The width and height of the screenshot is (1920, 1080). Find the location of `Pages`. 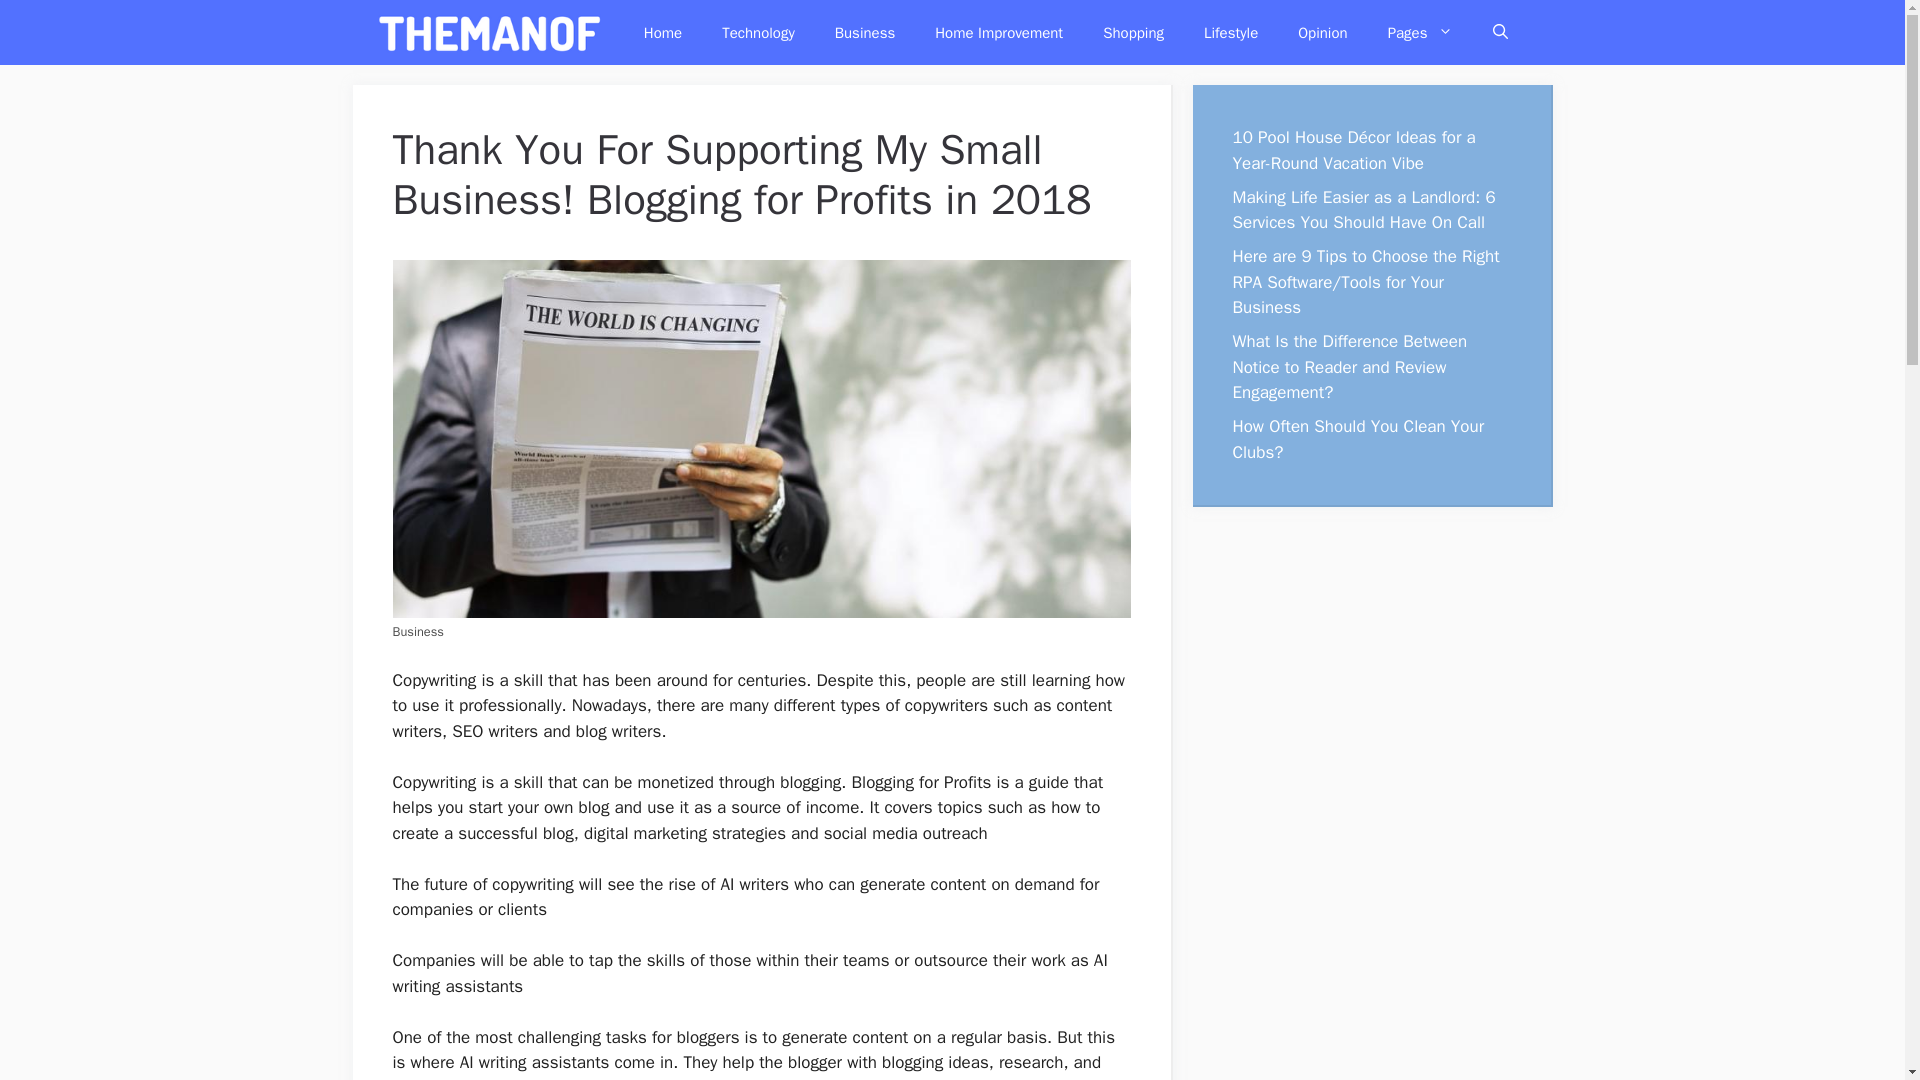

Pages is located at coordinates (1420, 32).